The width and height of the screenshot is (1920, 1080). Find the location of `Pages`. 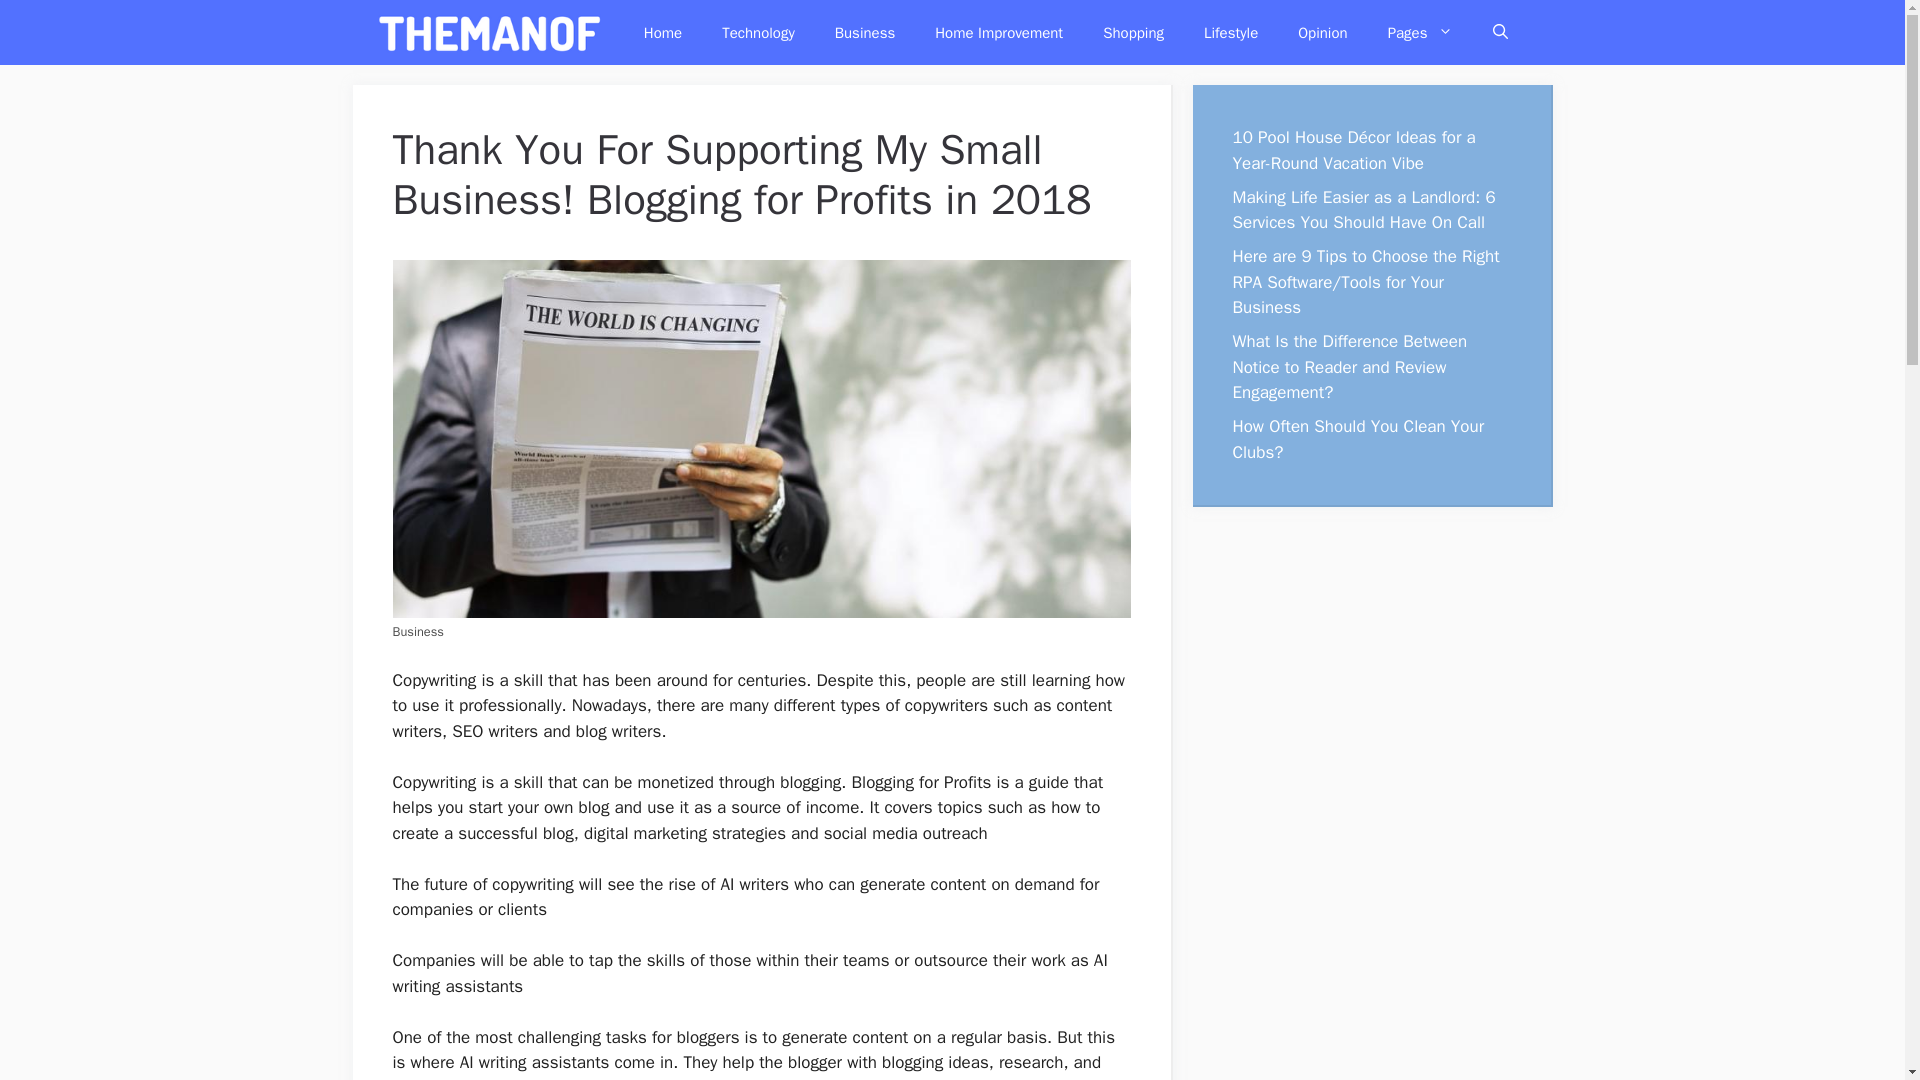

Pages is located at coordinates (1420, 32).